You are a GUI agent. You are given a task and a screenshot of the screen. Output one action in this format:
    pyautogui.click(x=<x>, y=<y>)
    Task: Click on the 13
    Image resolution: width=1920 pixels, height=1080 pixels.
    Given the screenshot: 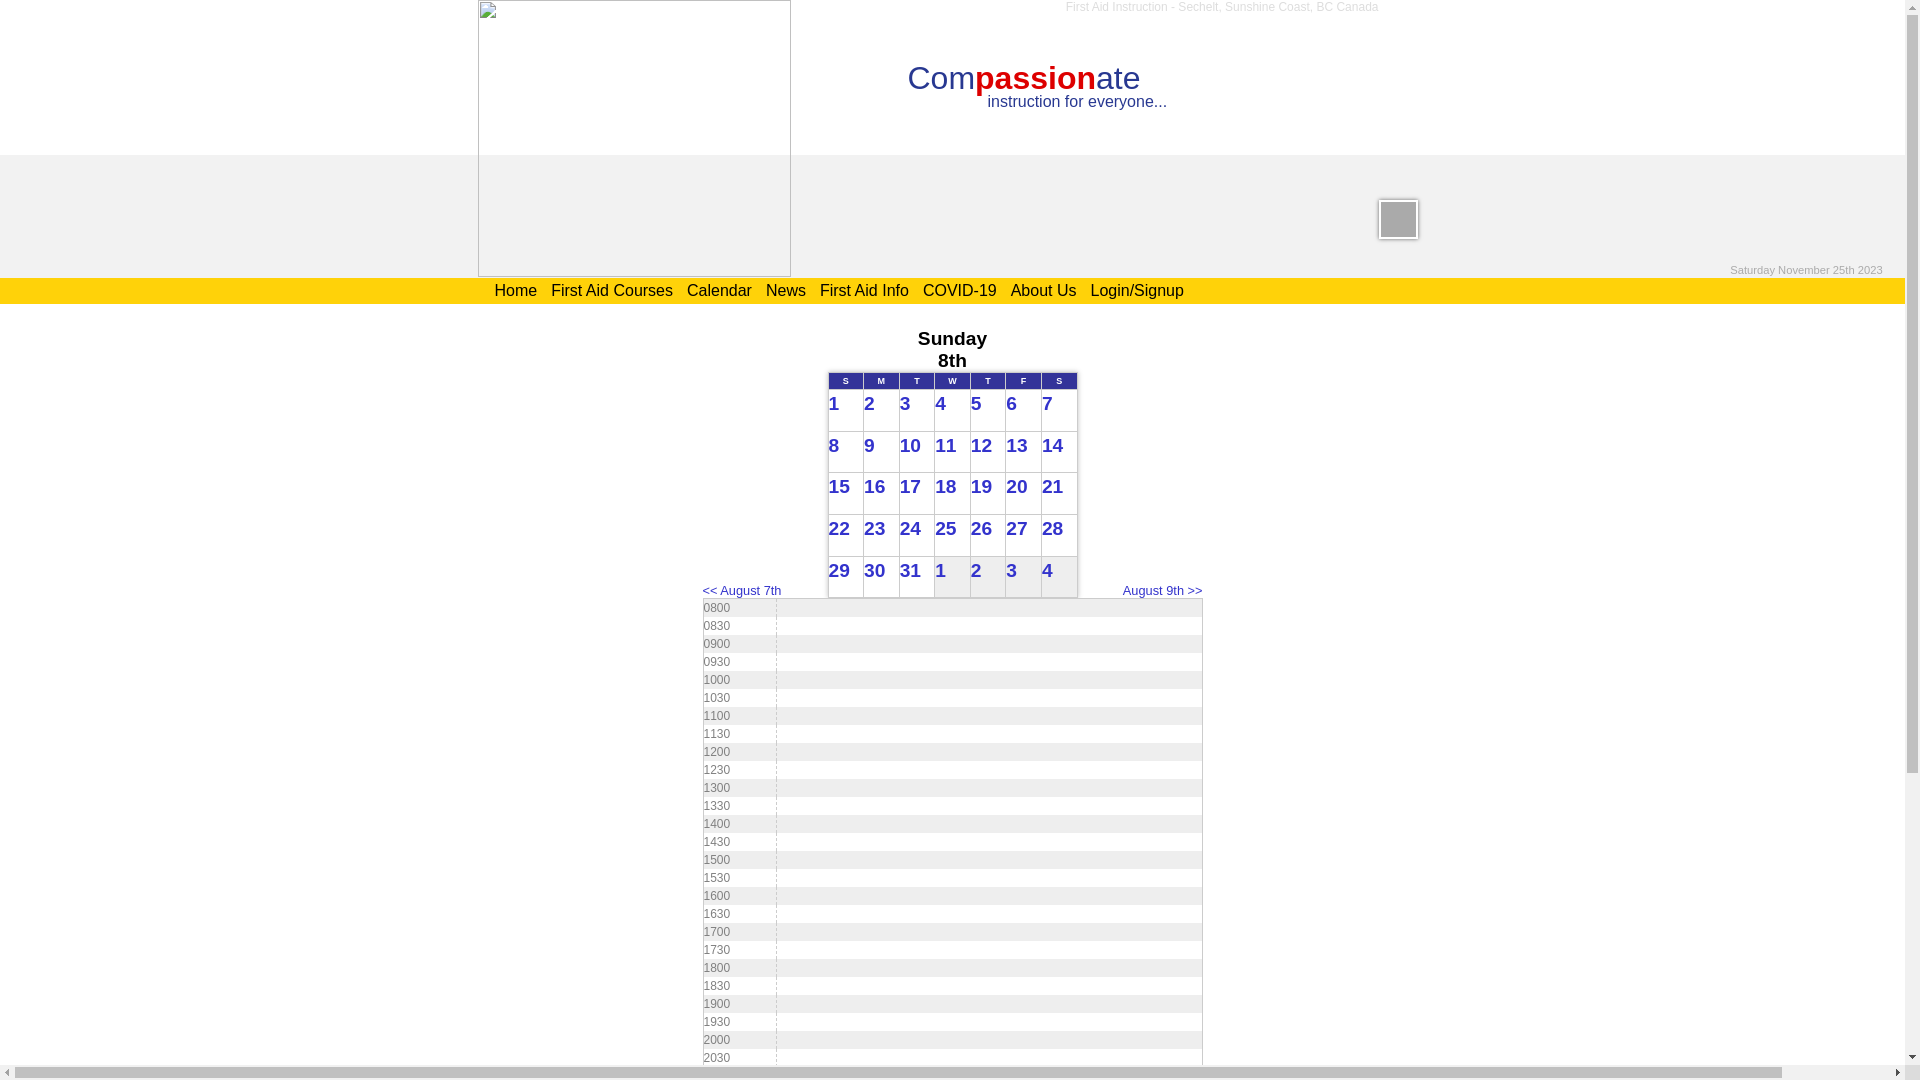 What is the action you would take?
    pyautogui.click(x=1024, y=452)
    